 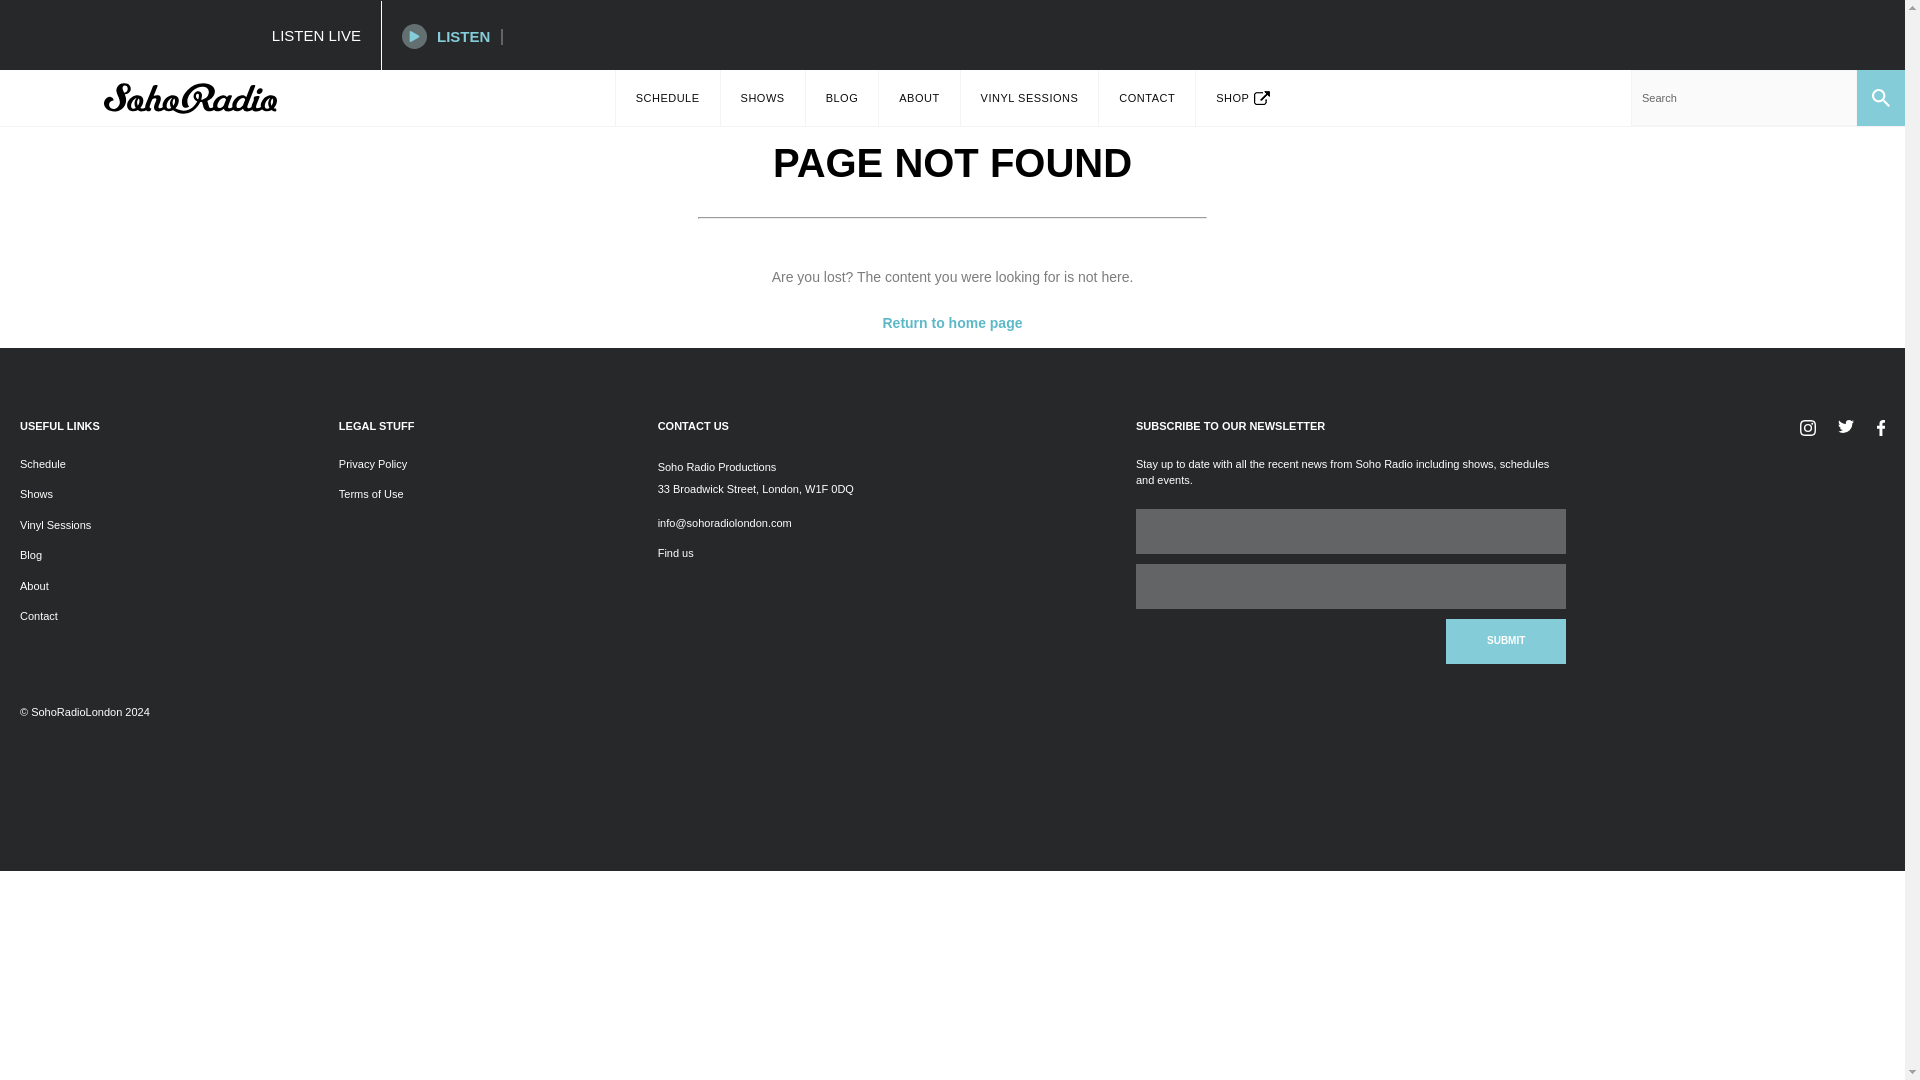 What do you see at coordinates (1030, 98) in the screenshot?
I see `VINYL SESSIONS` at bounding box center [1030, 98].